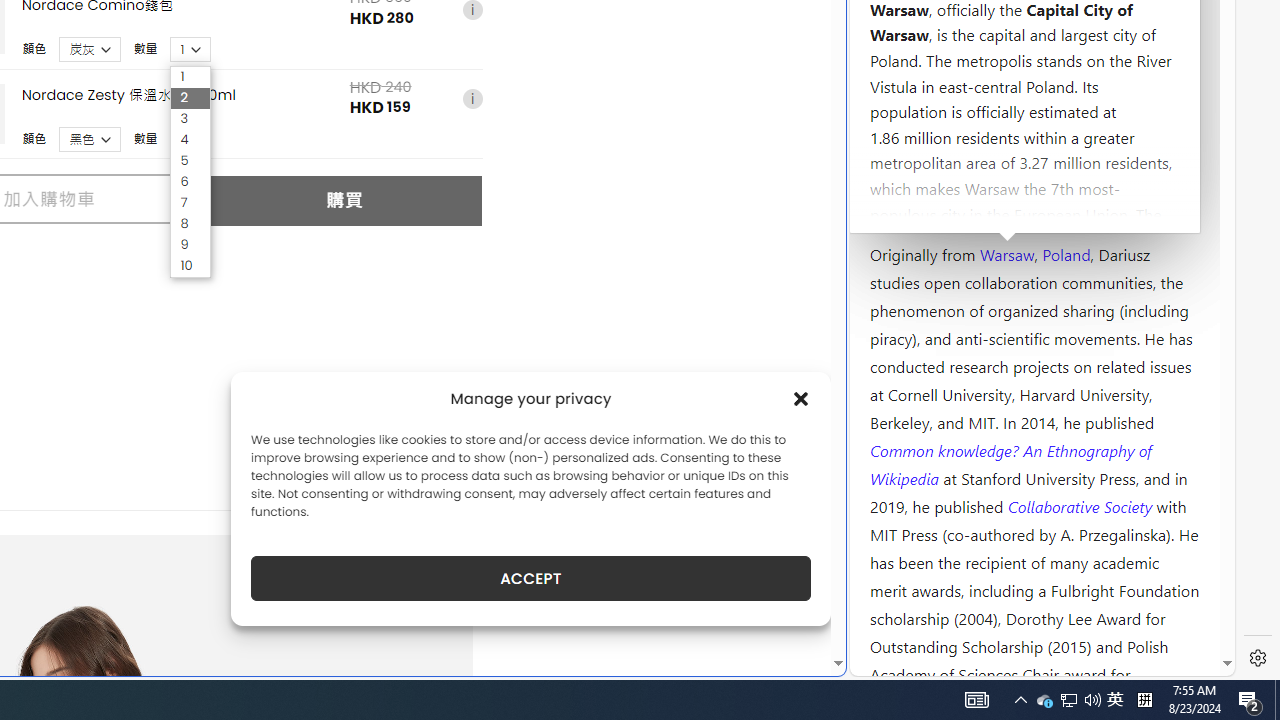  Describe the element at coordinates (190, 182) in the screenshot. I see `6` at that location.